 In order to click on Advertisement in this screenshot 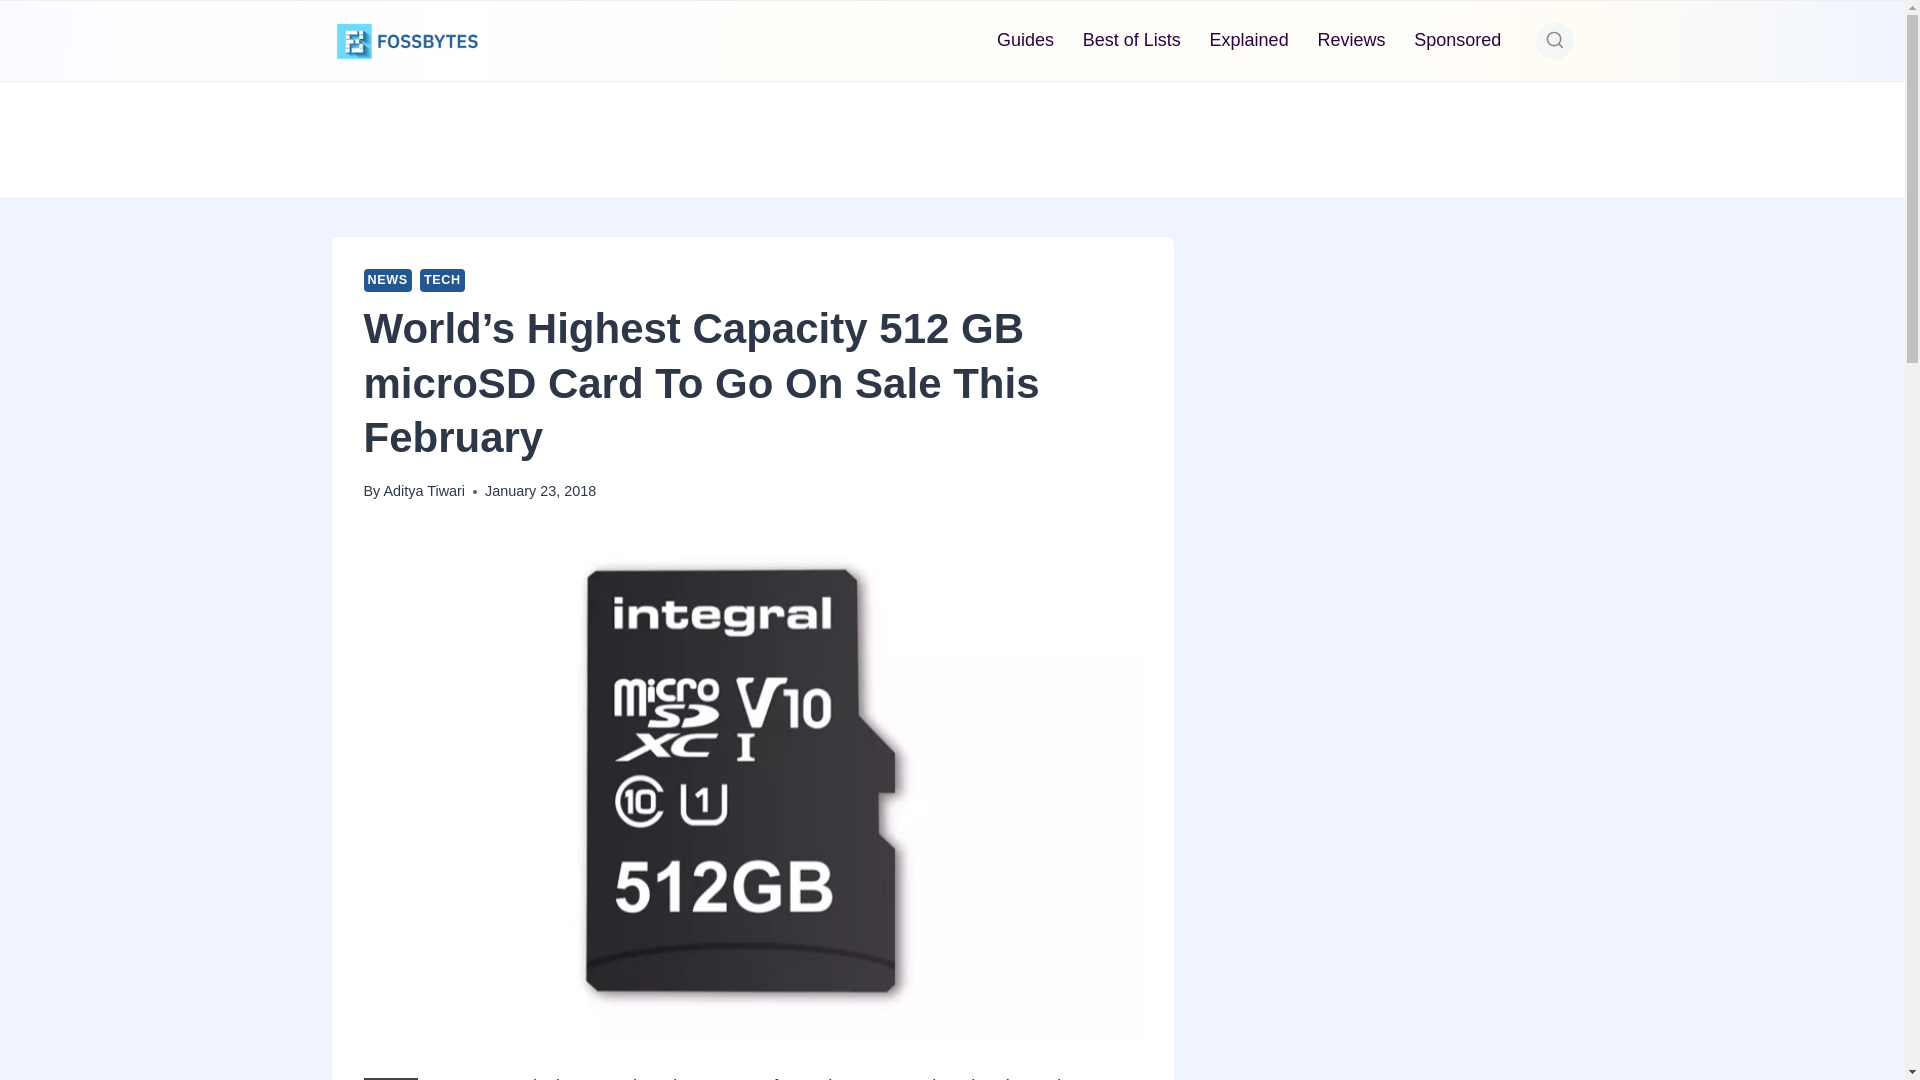, I will do `click(951, 134)`.